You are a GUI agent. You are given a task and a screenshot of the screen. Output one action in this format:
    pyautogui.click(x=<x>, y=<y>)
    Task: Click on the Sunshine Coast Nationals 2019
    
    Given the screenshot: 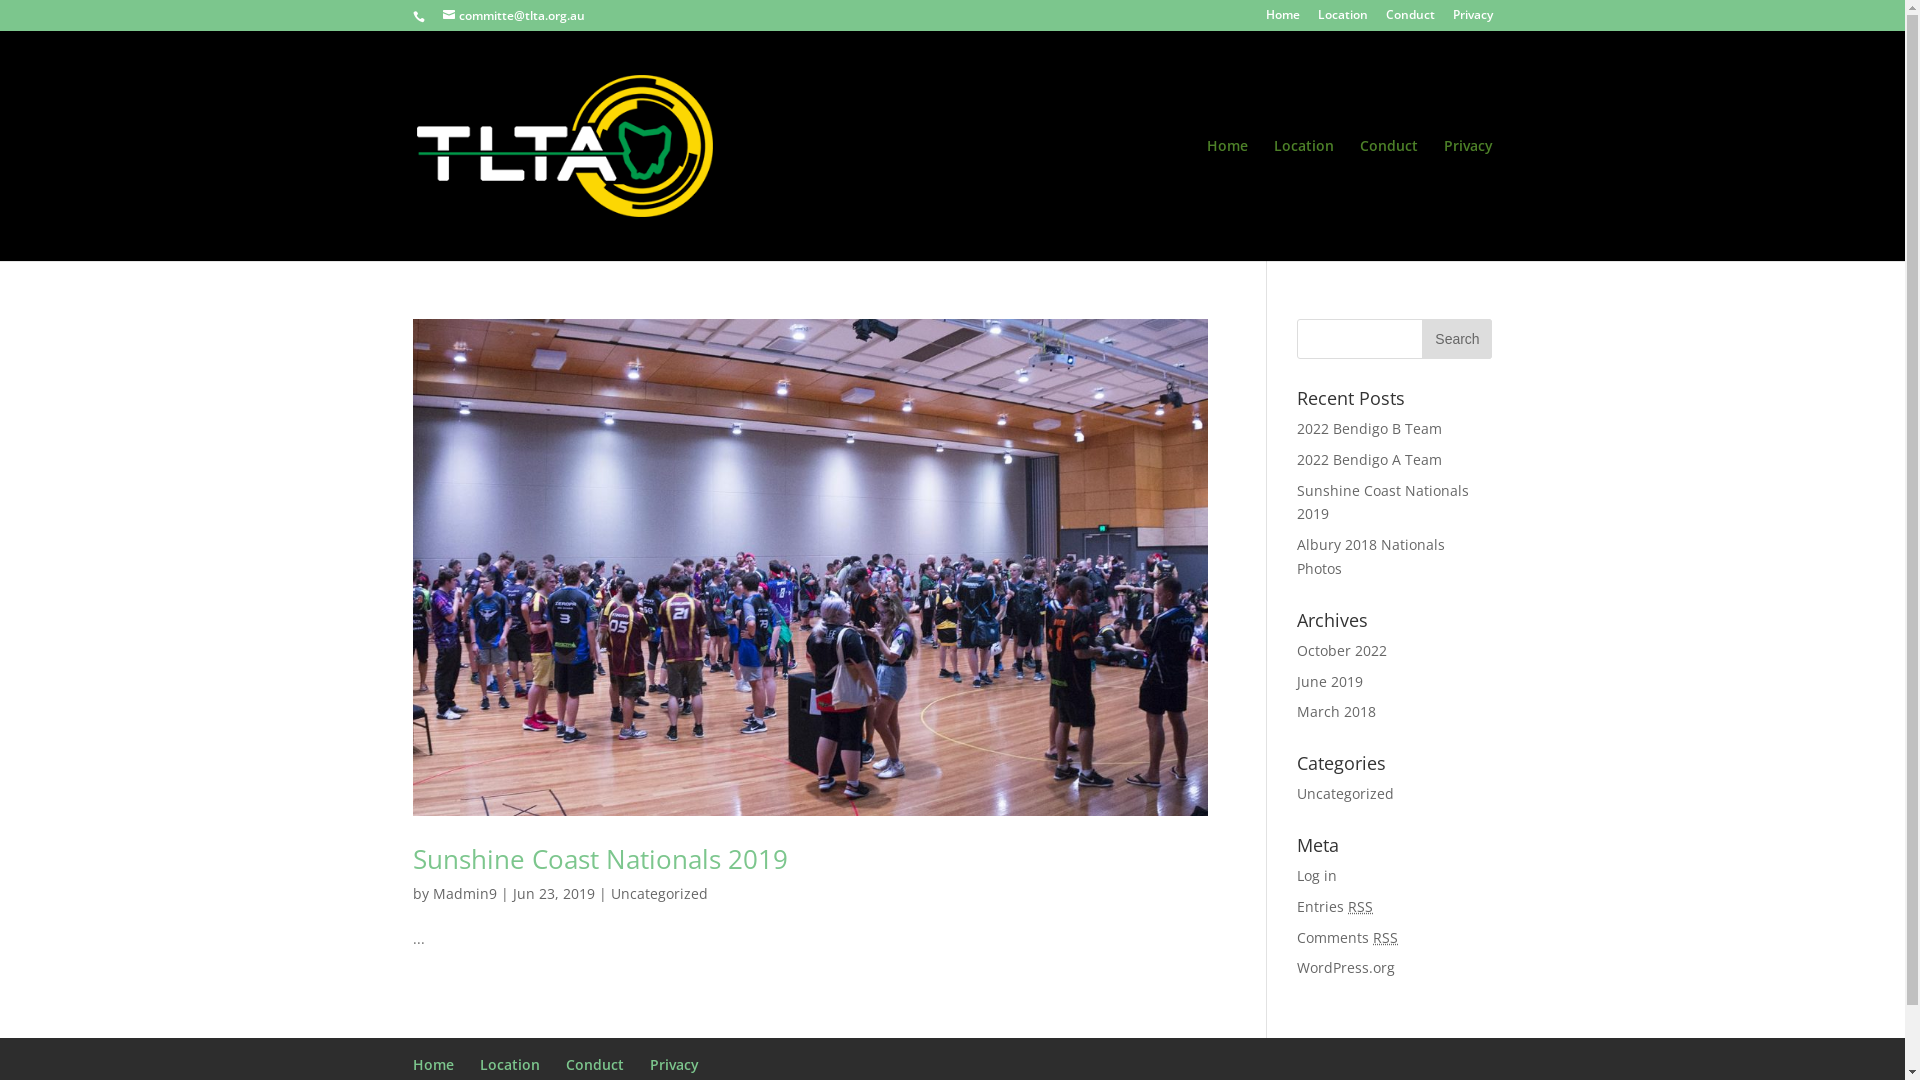 What is the action you would take?
    pyautogui.click(x=1383, y=502)
    